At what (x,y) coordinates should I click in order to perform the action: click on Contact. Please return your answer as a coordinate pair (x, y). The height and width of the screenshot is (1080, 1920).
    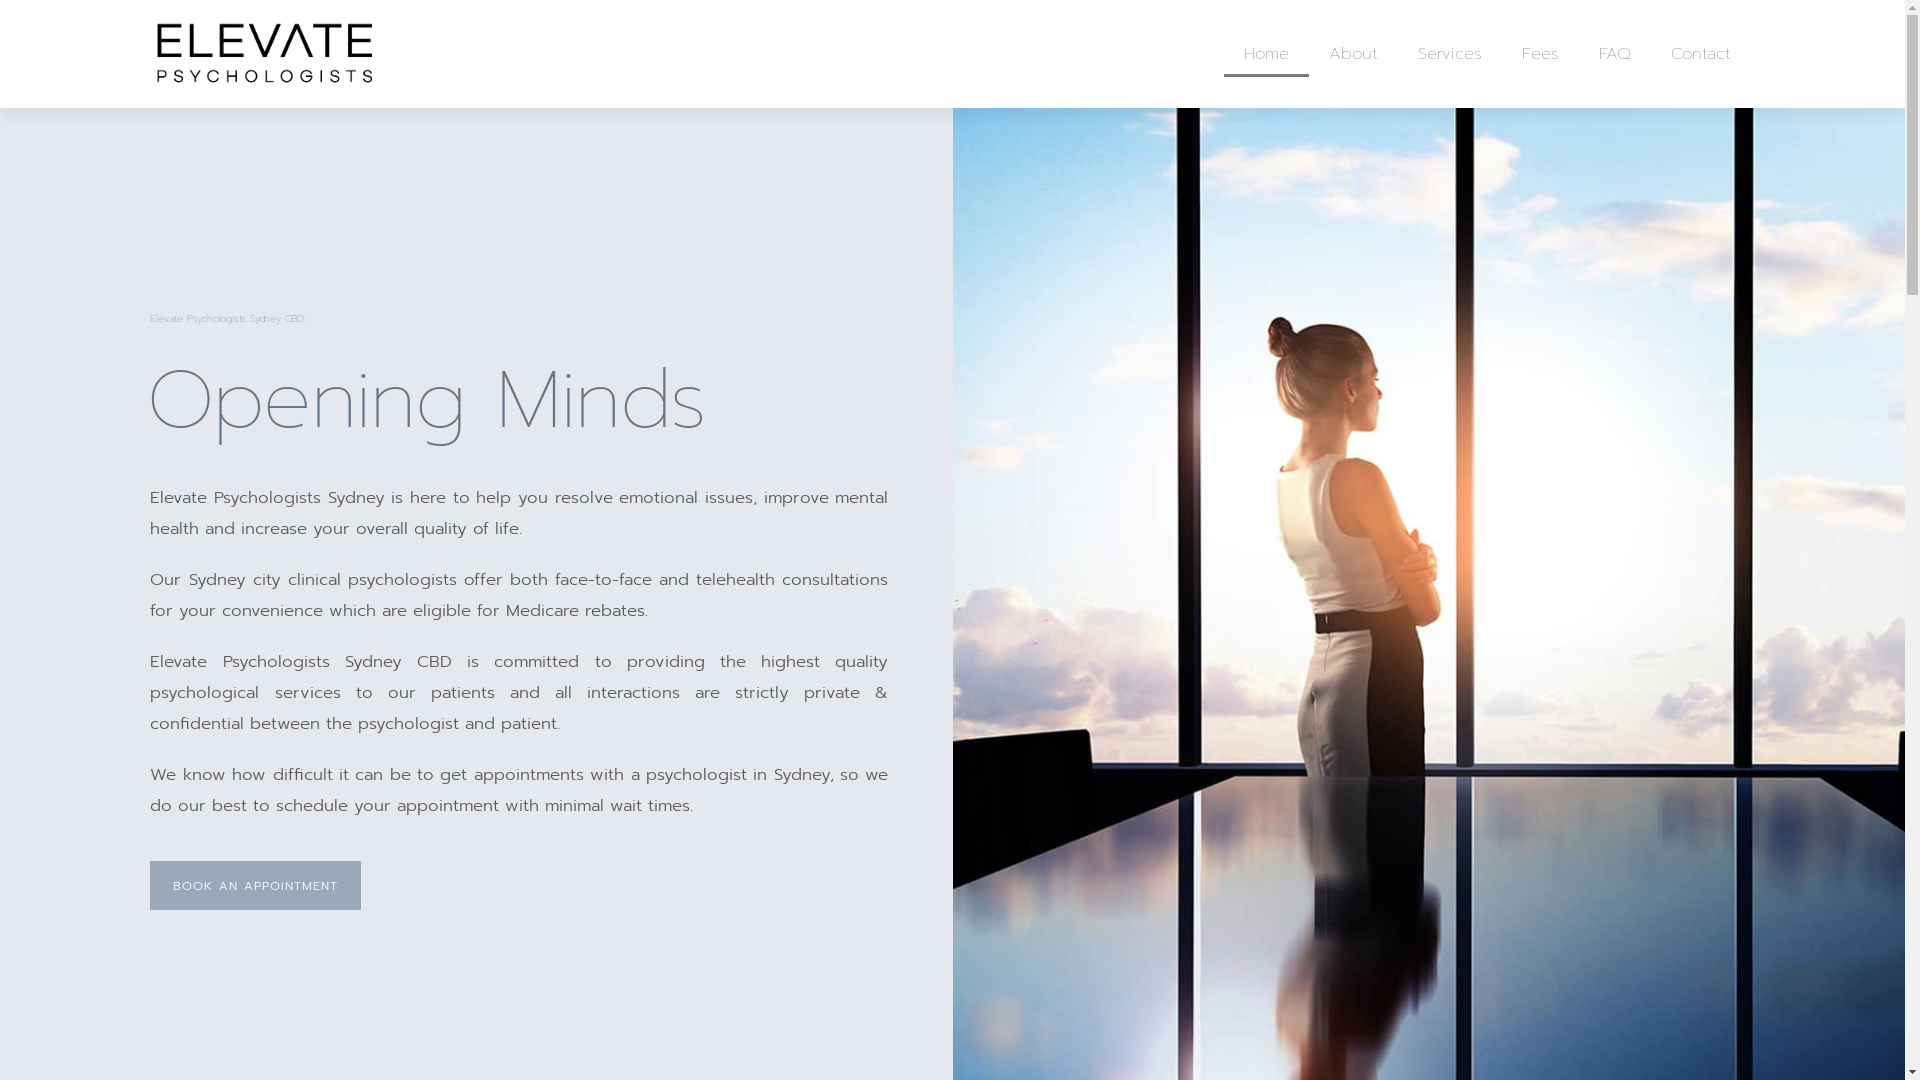
    Looking at the image, I should click on (1701, 54).